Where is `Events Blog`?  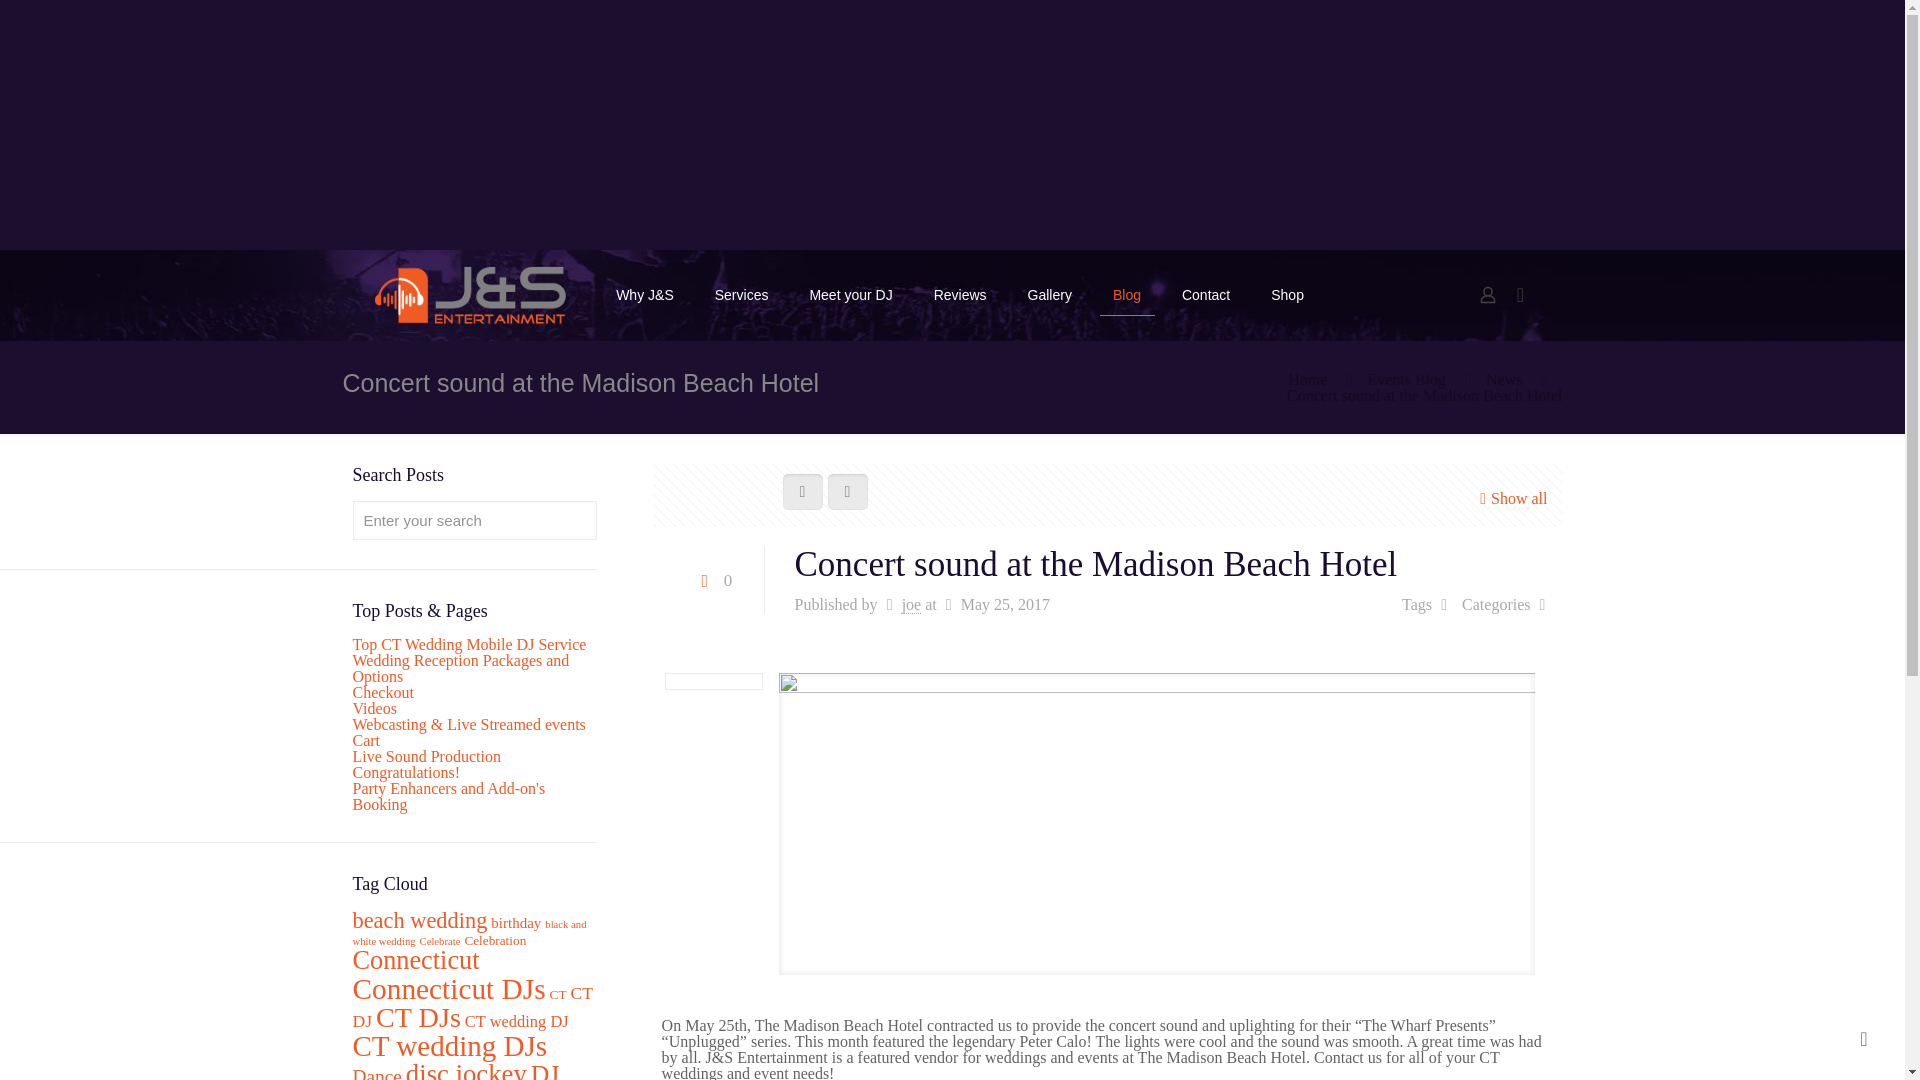
Events Blog is located at coordinates (1406, 379).